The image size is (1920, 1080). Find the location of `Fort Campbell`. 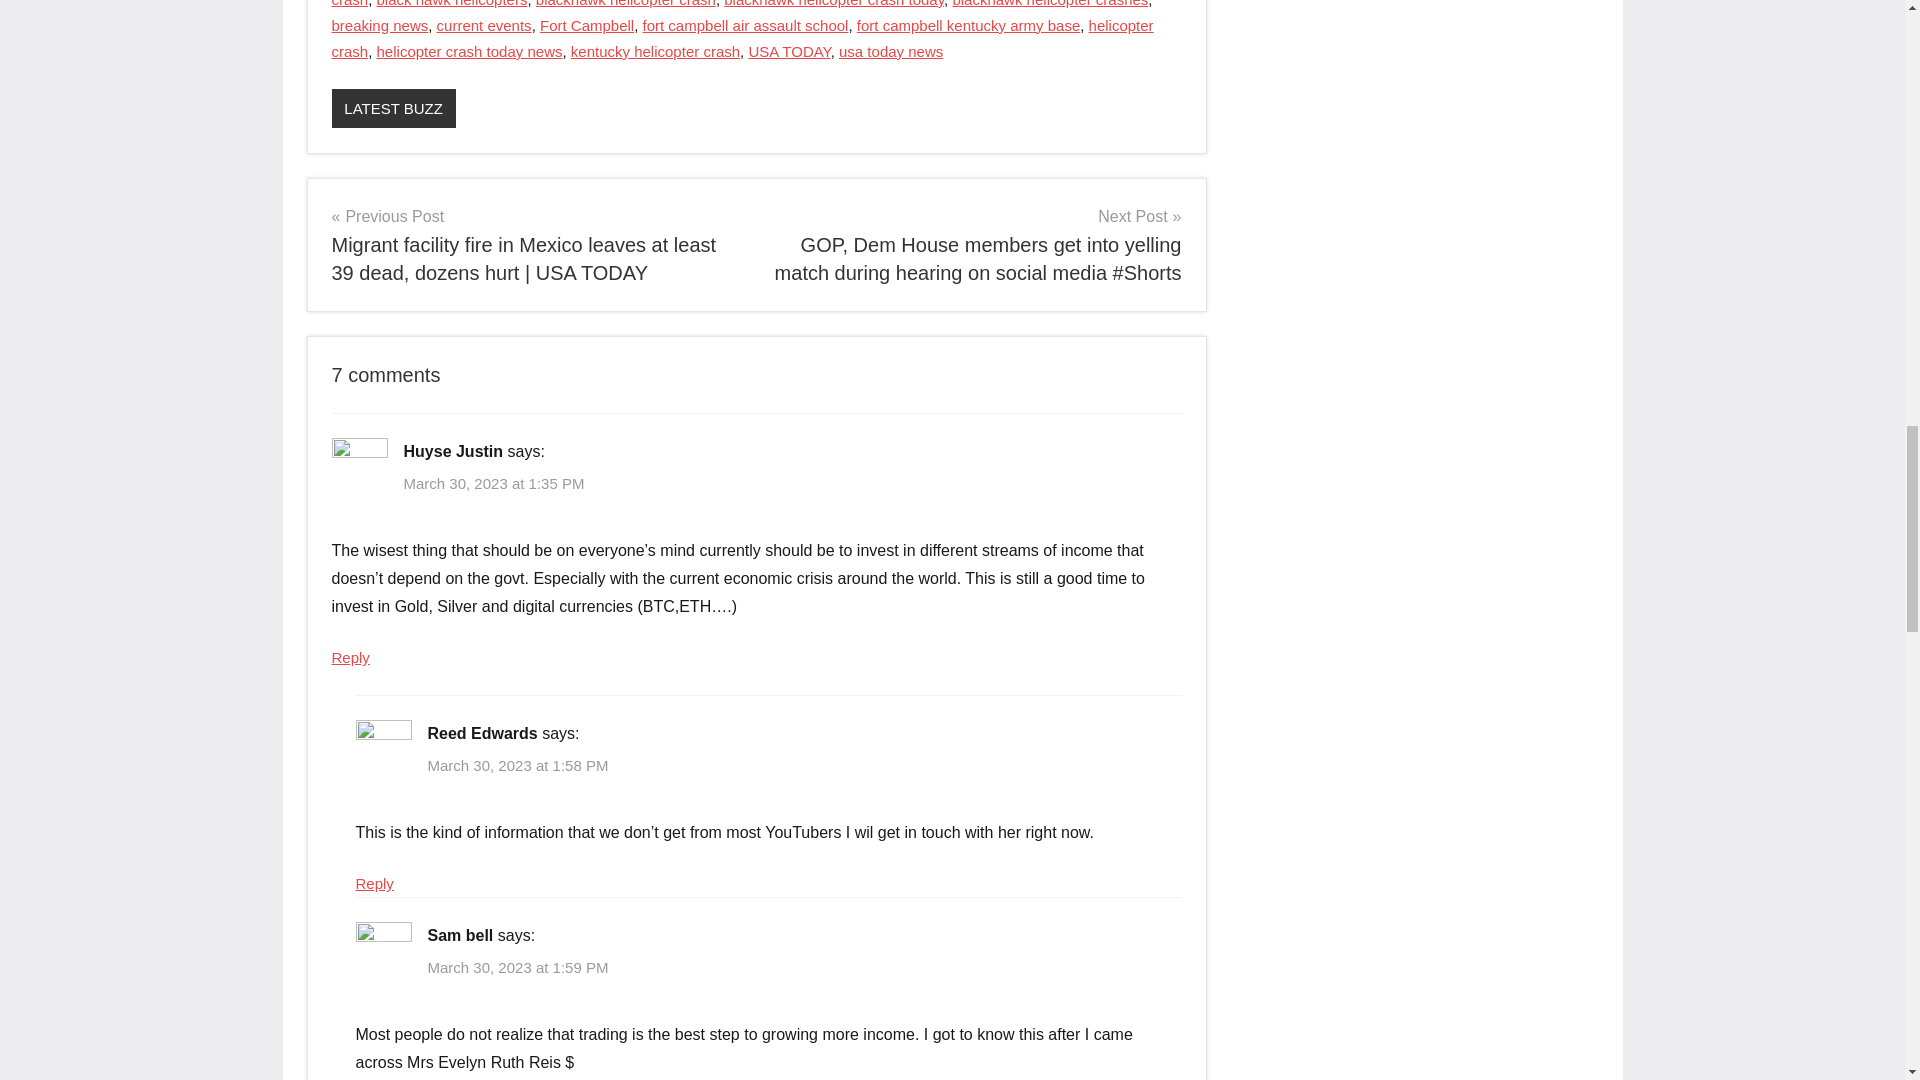

Fort Campbell is located at coordinates (586, 25).